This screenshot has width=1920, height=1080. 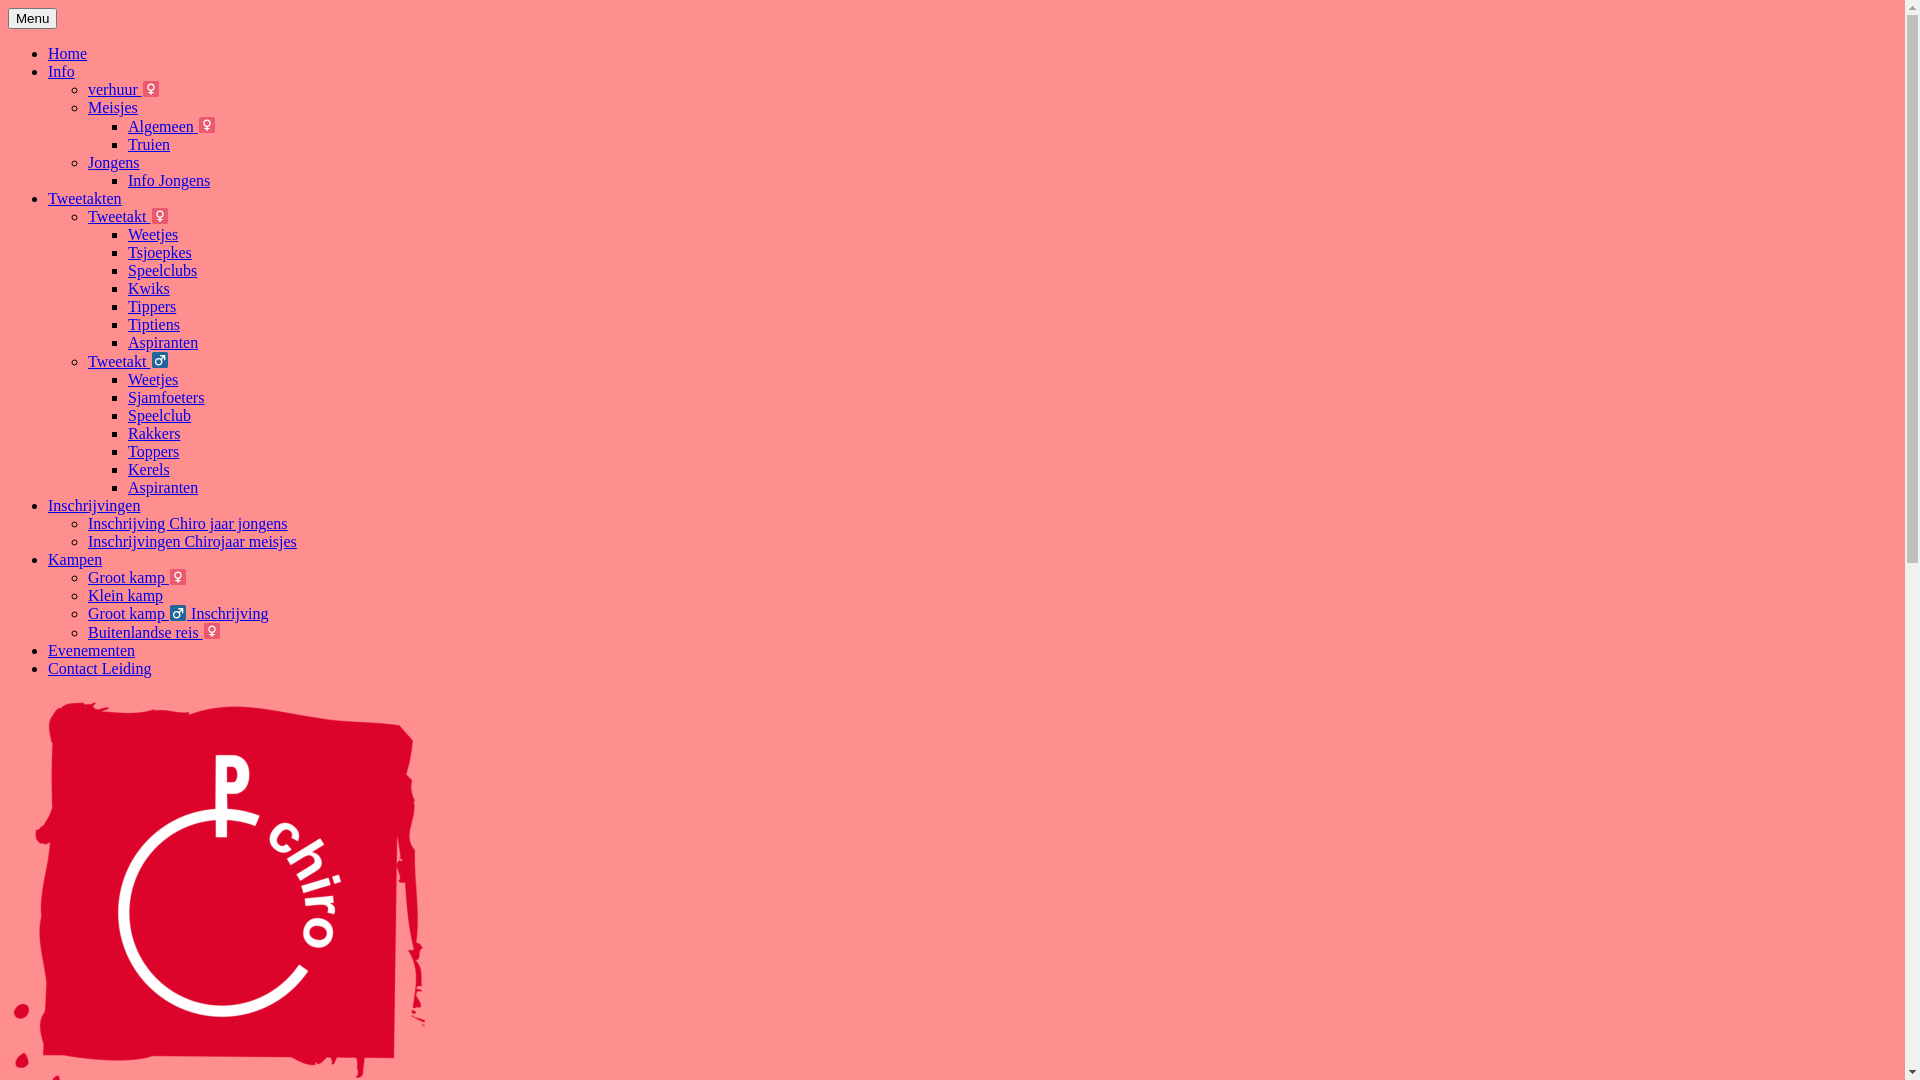 I want to click on Contact Leiding, so click(x=100, y=668).